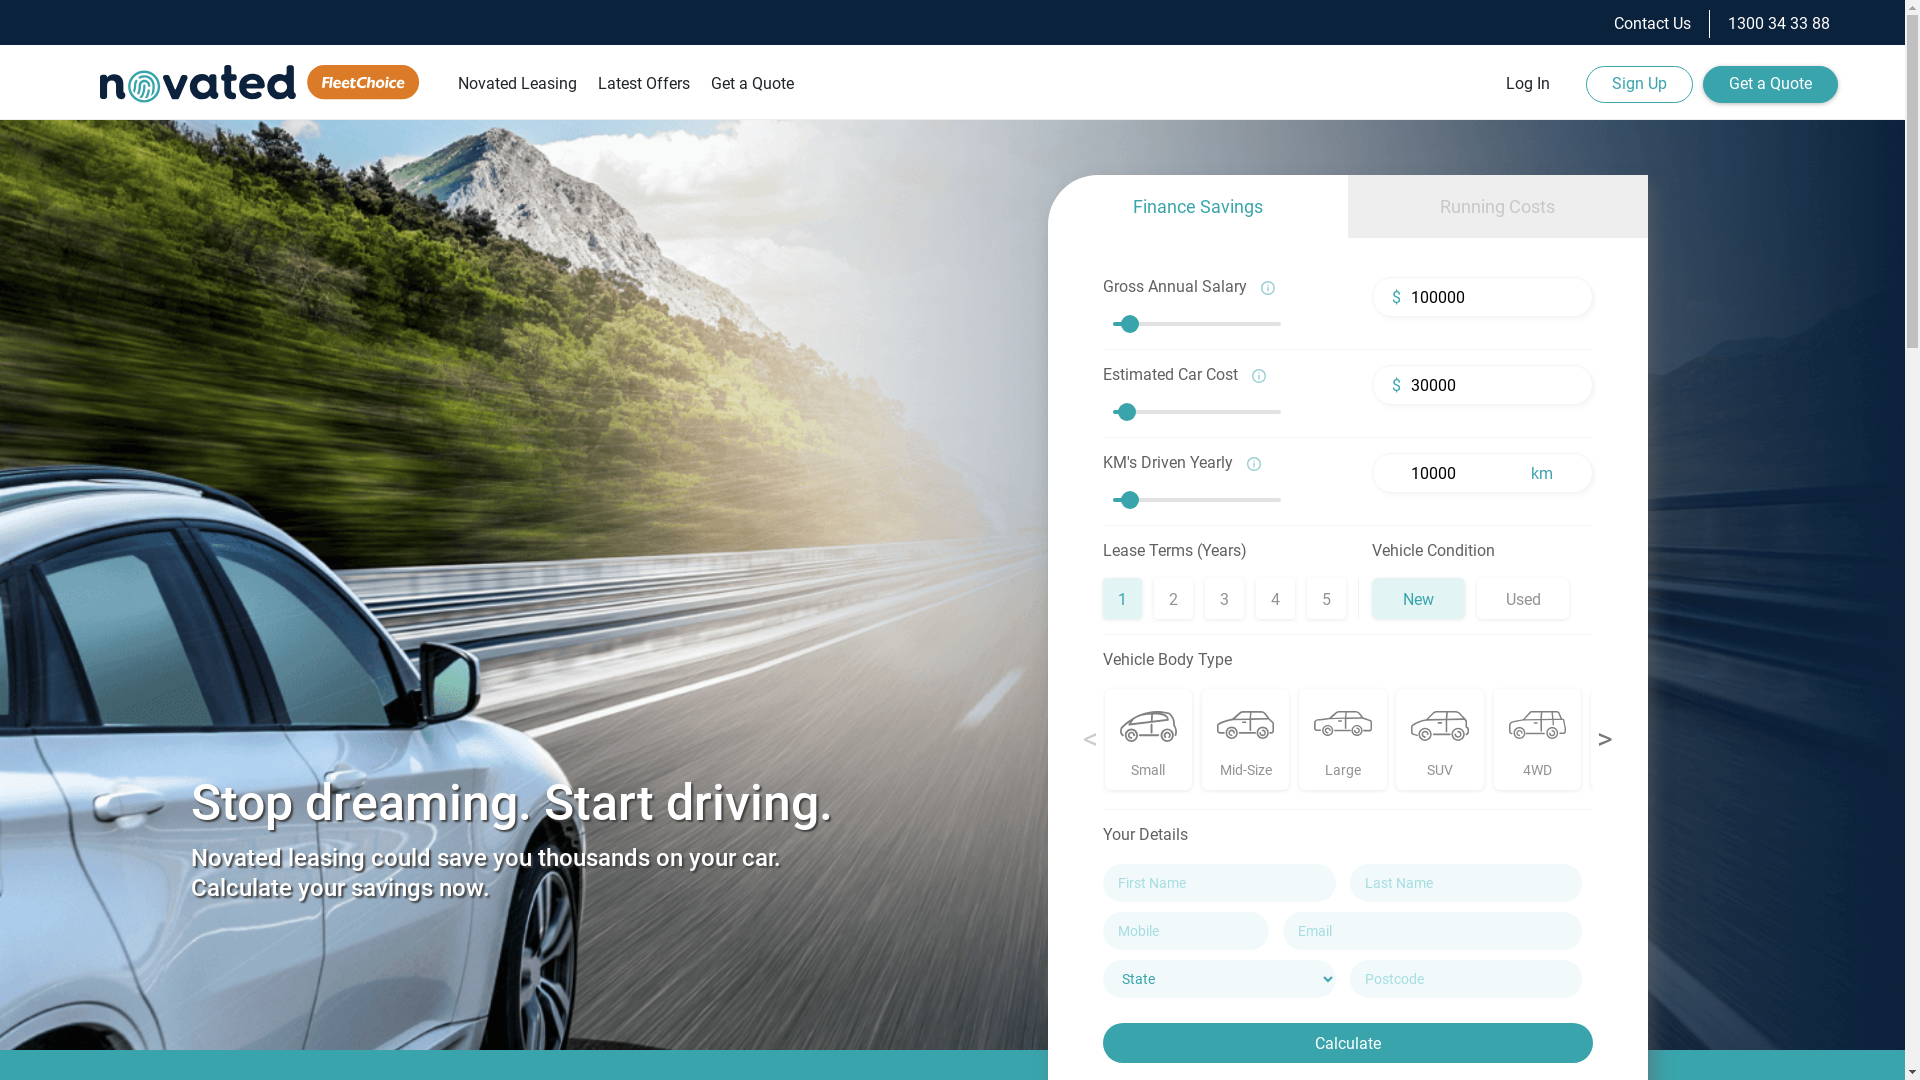 The height and width of the screenshot is (1080, 1920). I want to click on >, so click(1605, 738).